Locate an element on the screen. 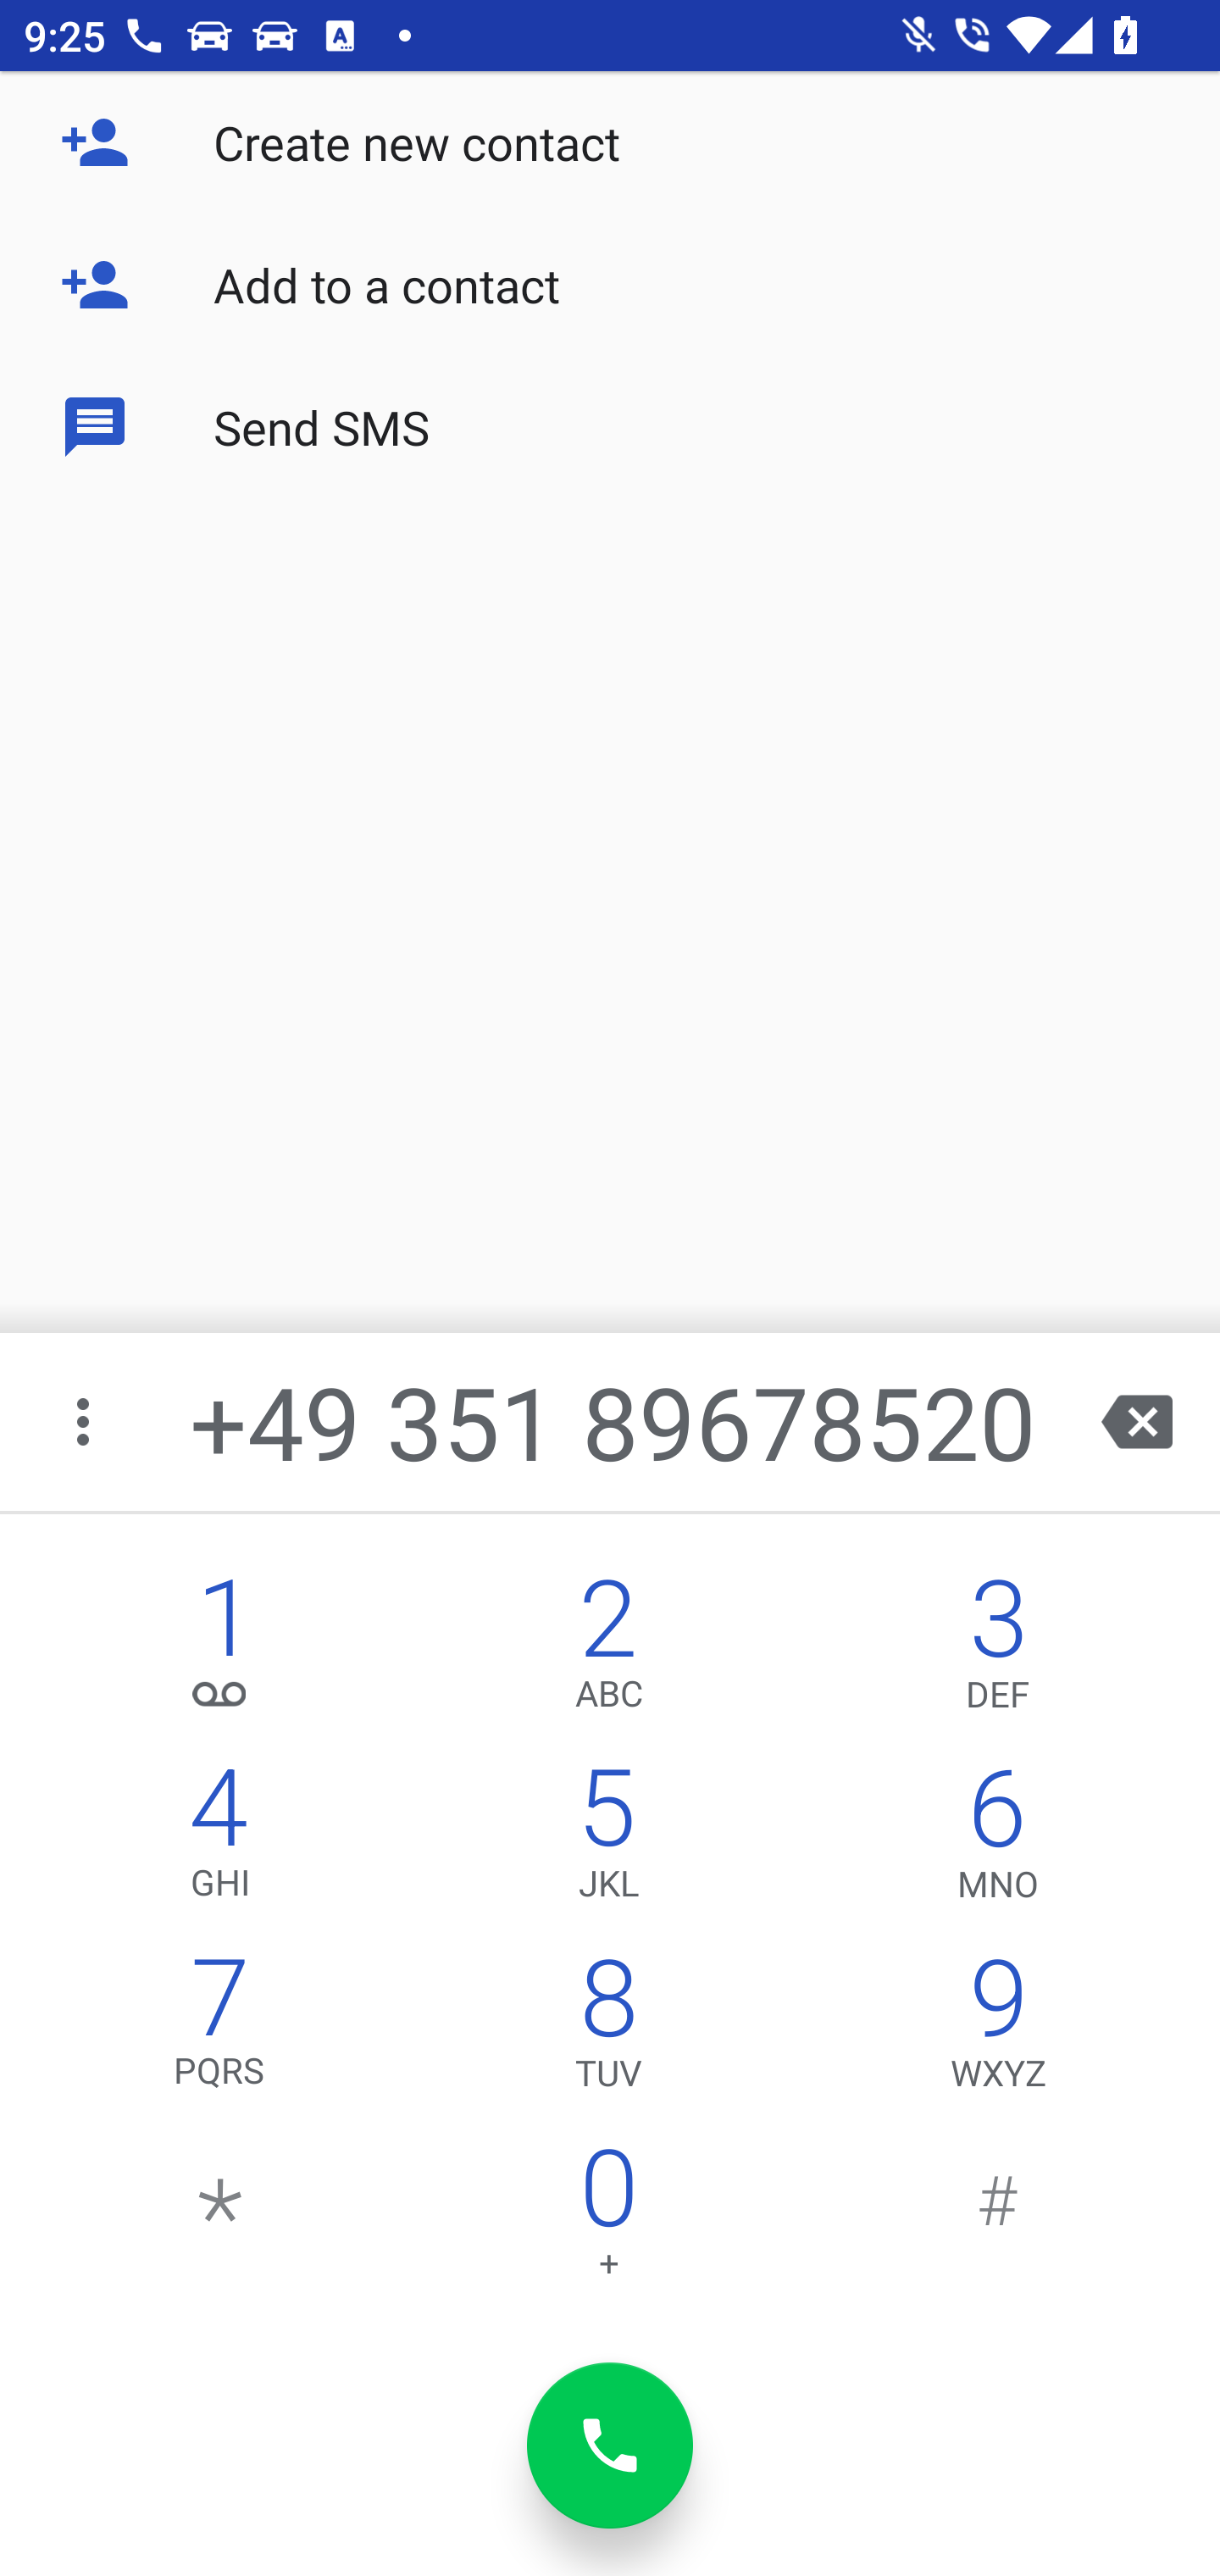  Send SMS is located at coordinates (610, 425).